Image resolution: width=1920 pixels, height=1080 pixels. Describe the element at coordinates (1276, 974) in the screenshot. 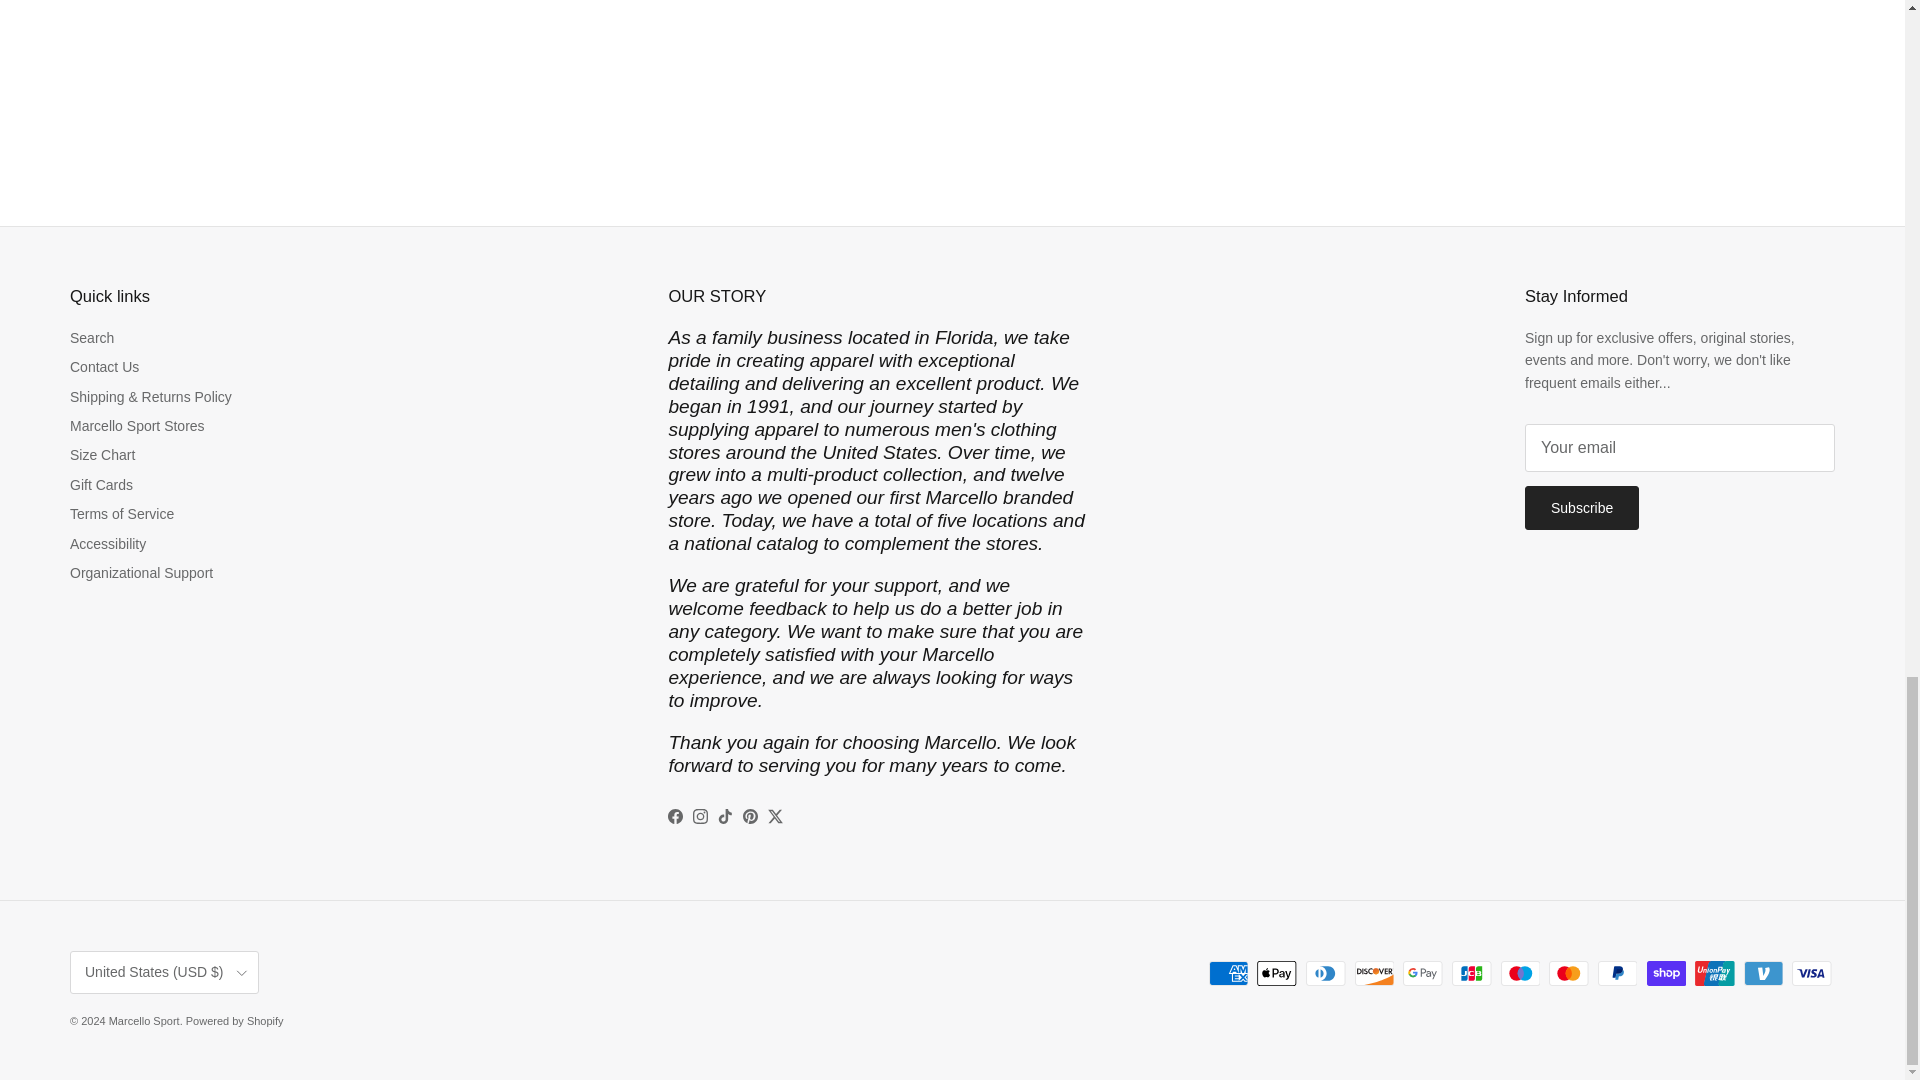

I see `Apple Pay` at that location.